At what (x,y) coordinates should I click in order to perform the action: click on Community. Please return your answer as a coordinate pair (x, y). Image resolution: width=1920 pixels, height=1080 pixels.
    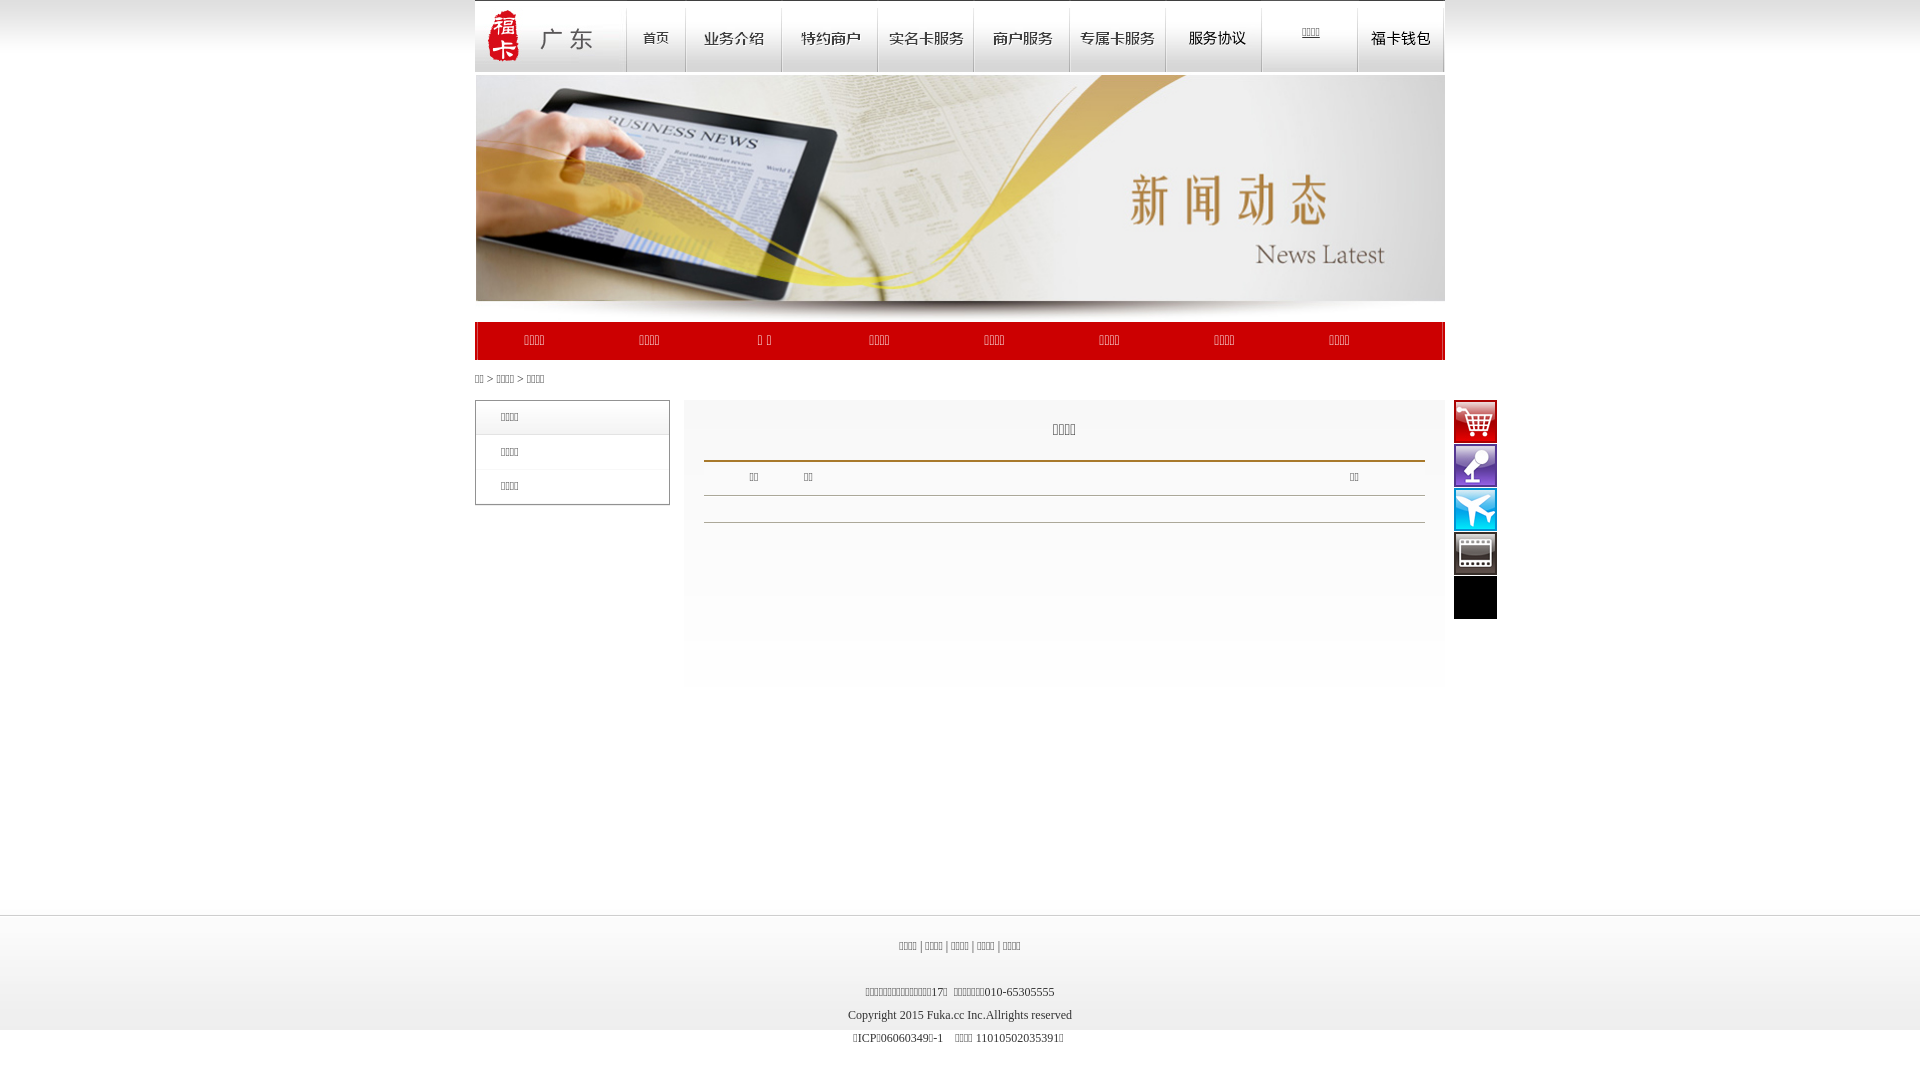
    Looking at the image, I should click on (926, 36).